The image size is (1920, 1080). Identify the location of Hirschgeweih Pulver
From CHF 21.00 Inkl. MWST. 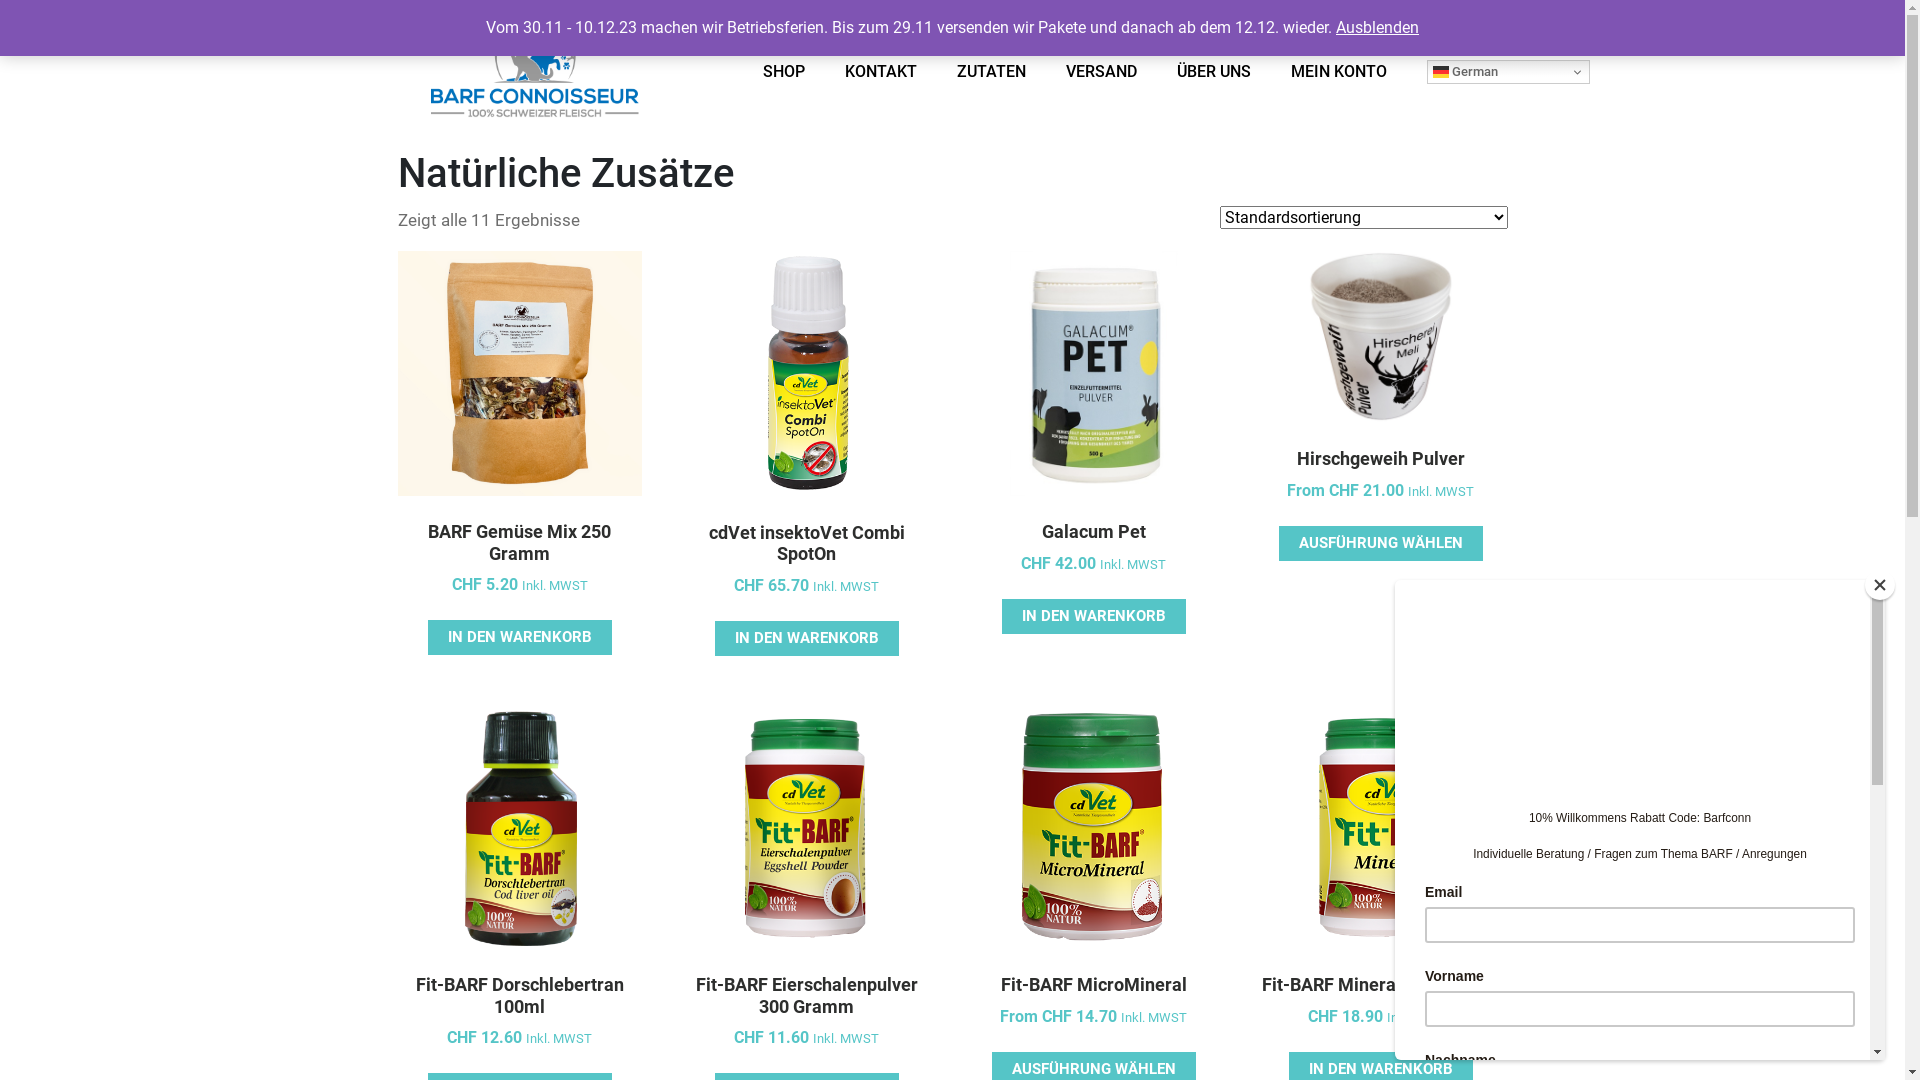
(1380, 401).